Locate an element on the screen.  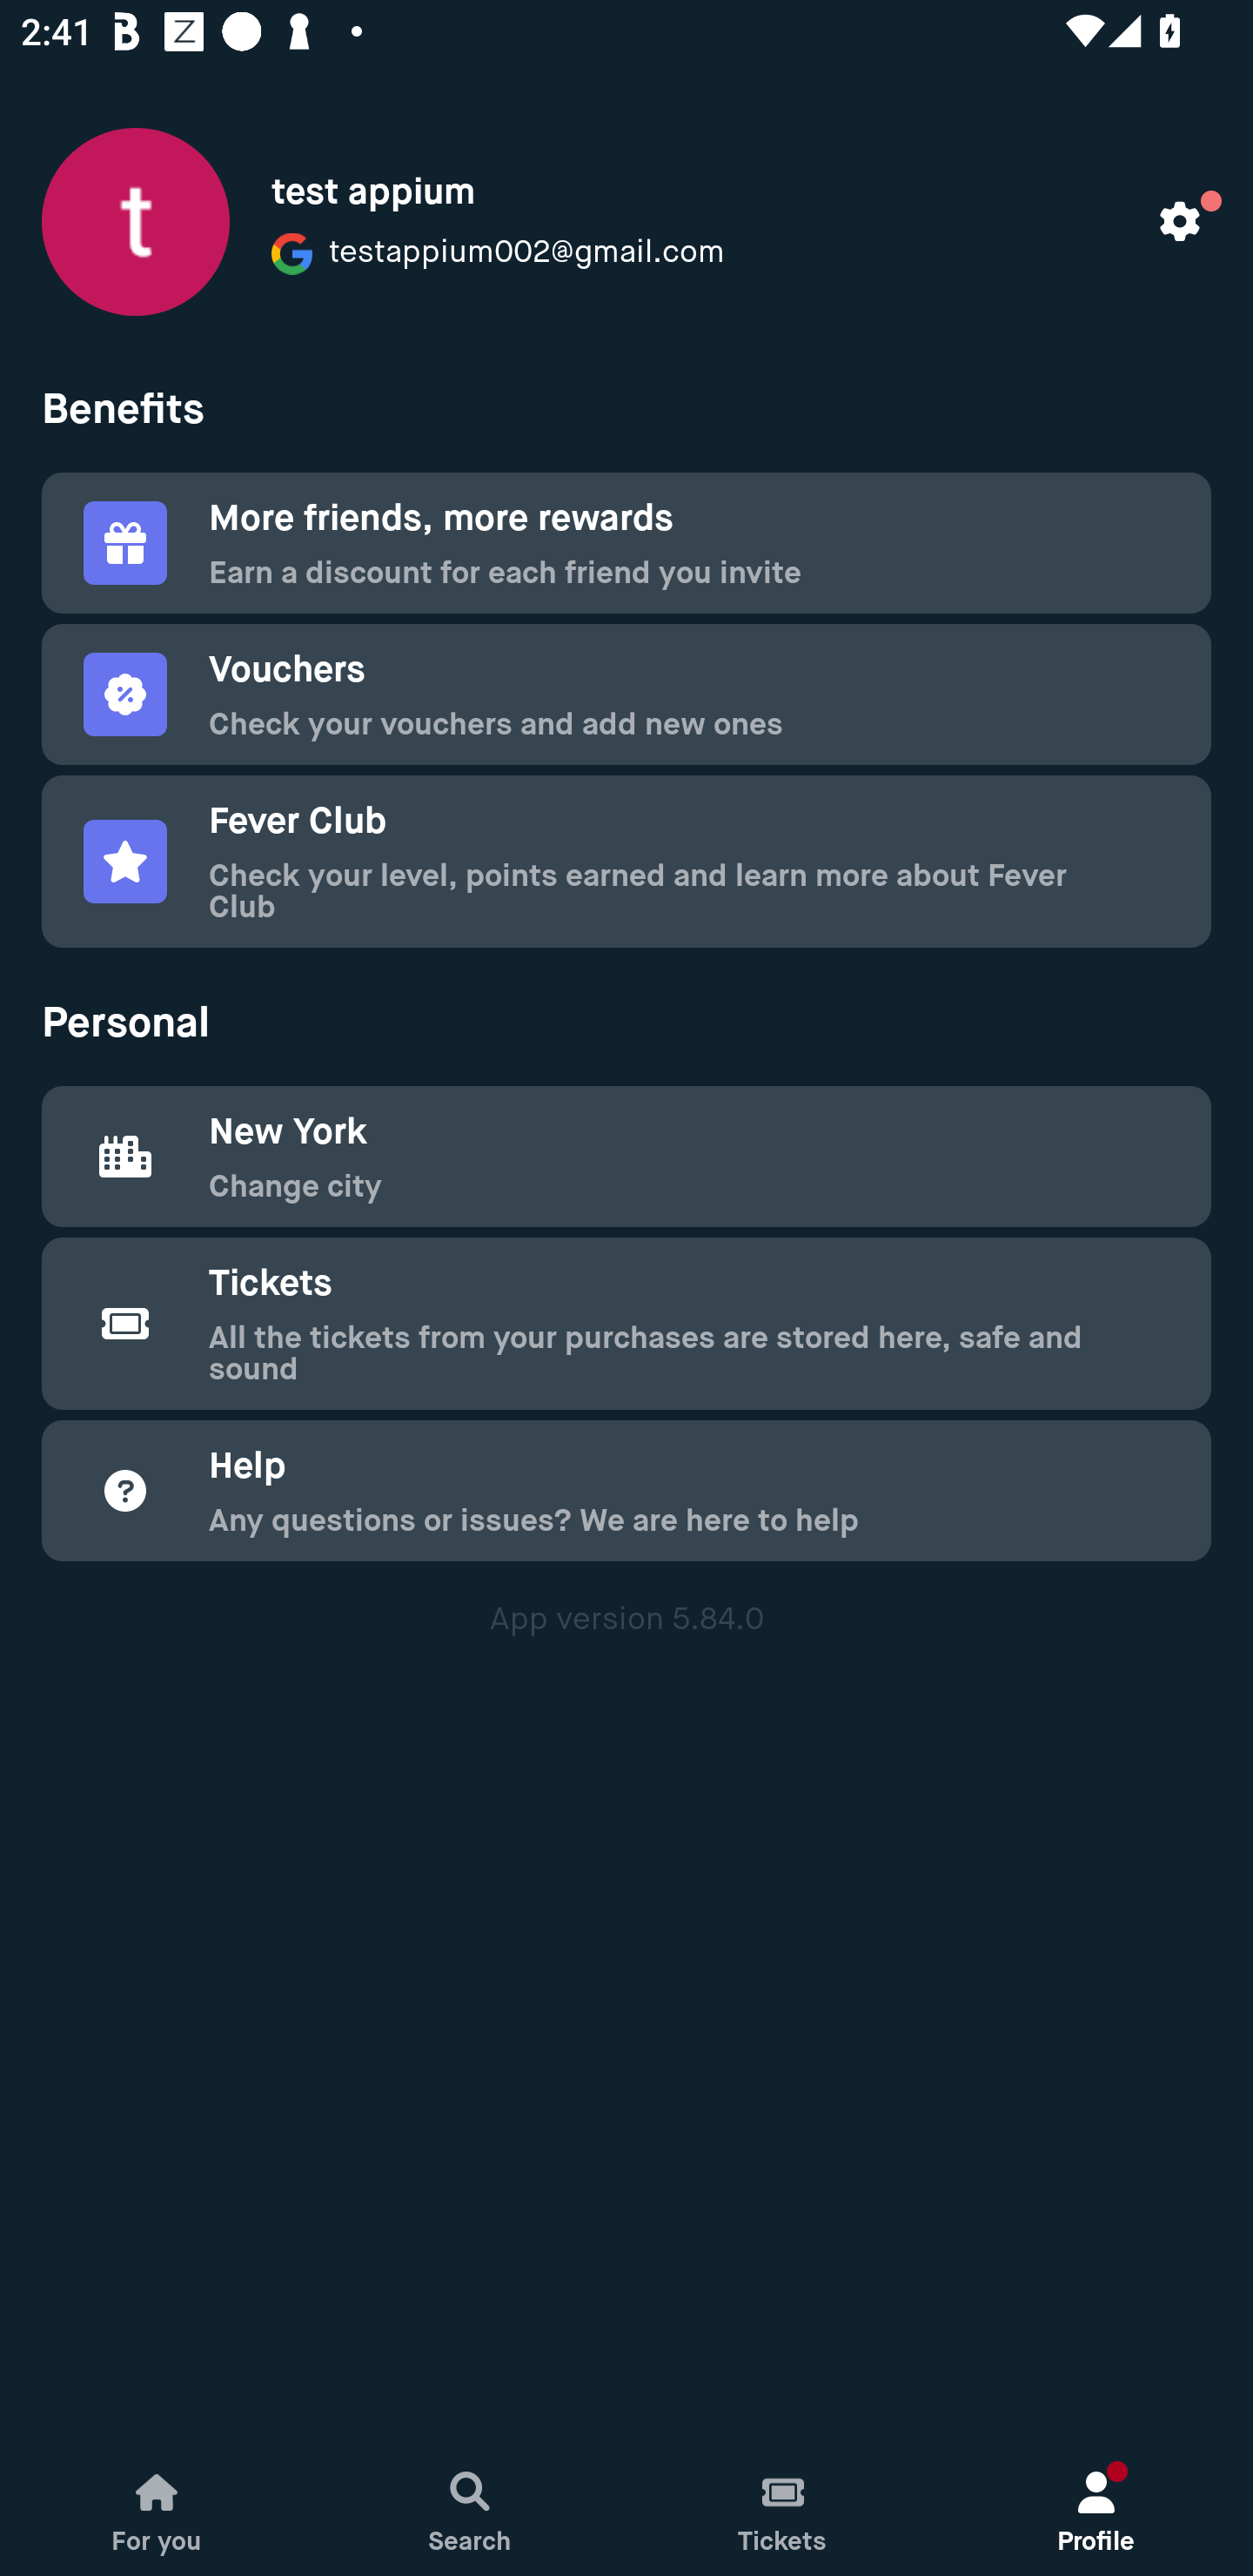
Help Any questions or issues? We are here to help is located at coordinates (626, 1490).